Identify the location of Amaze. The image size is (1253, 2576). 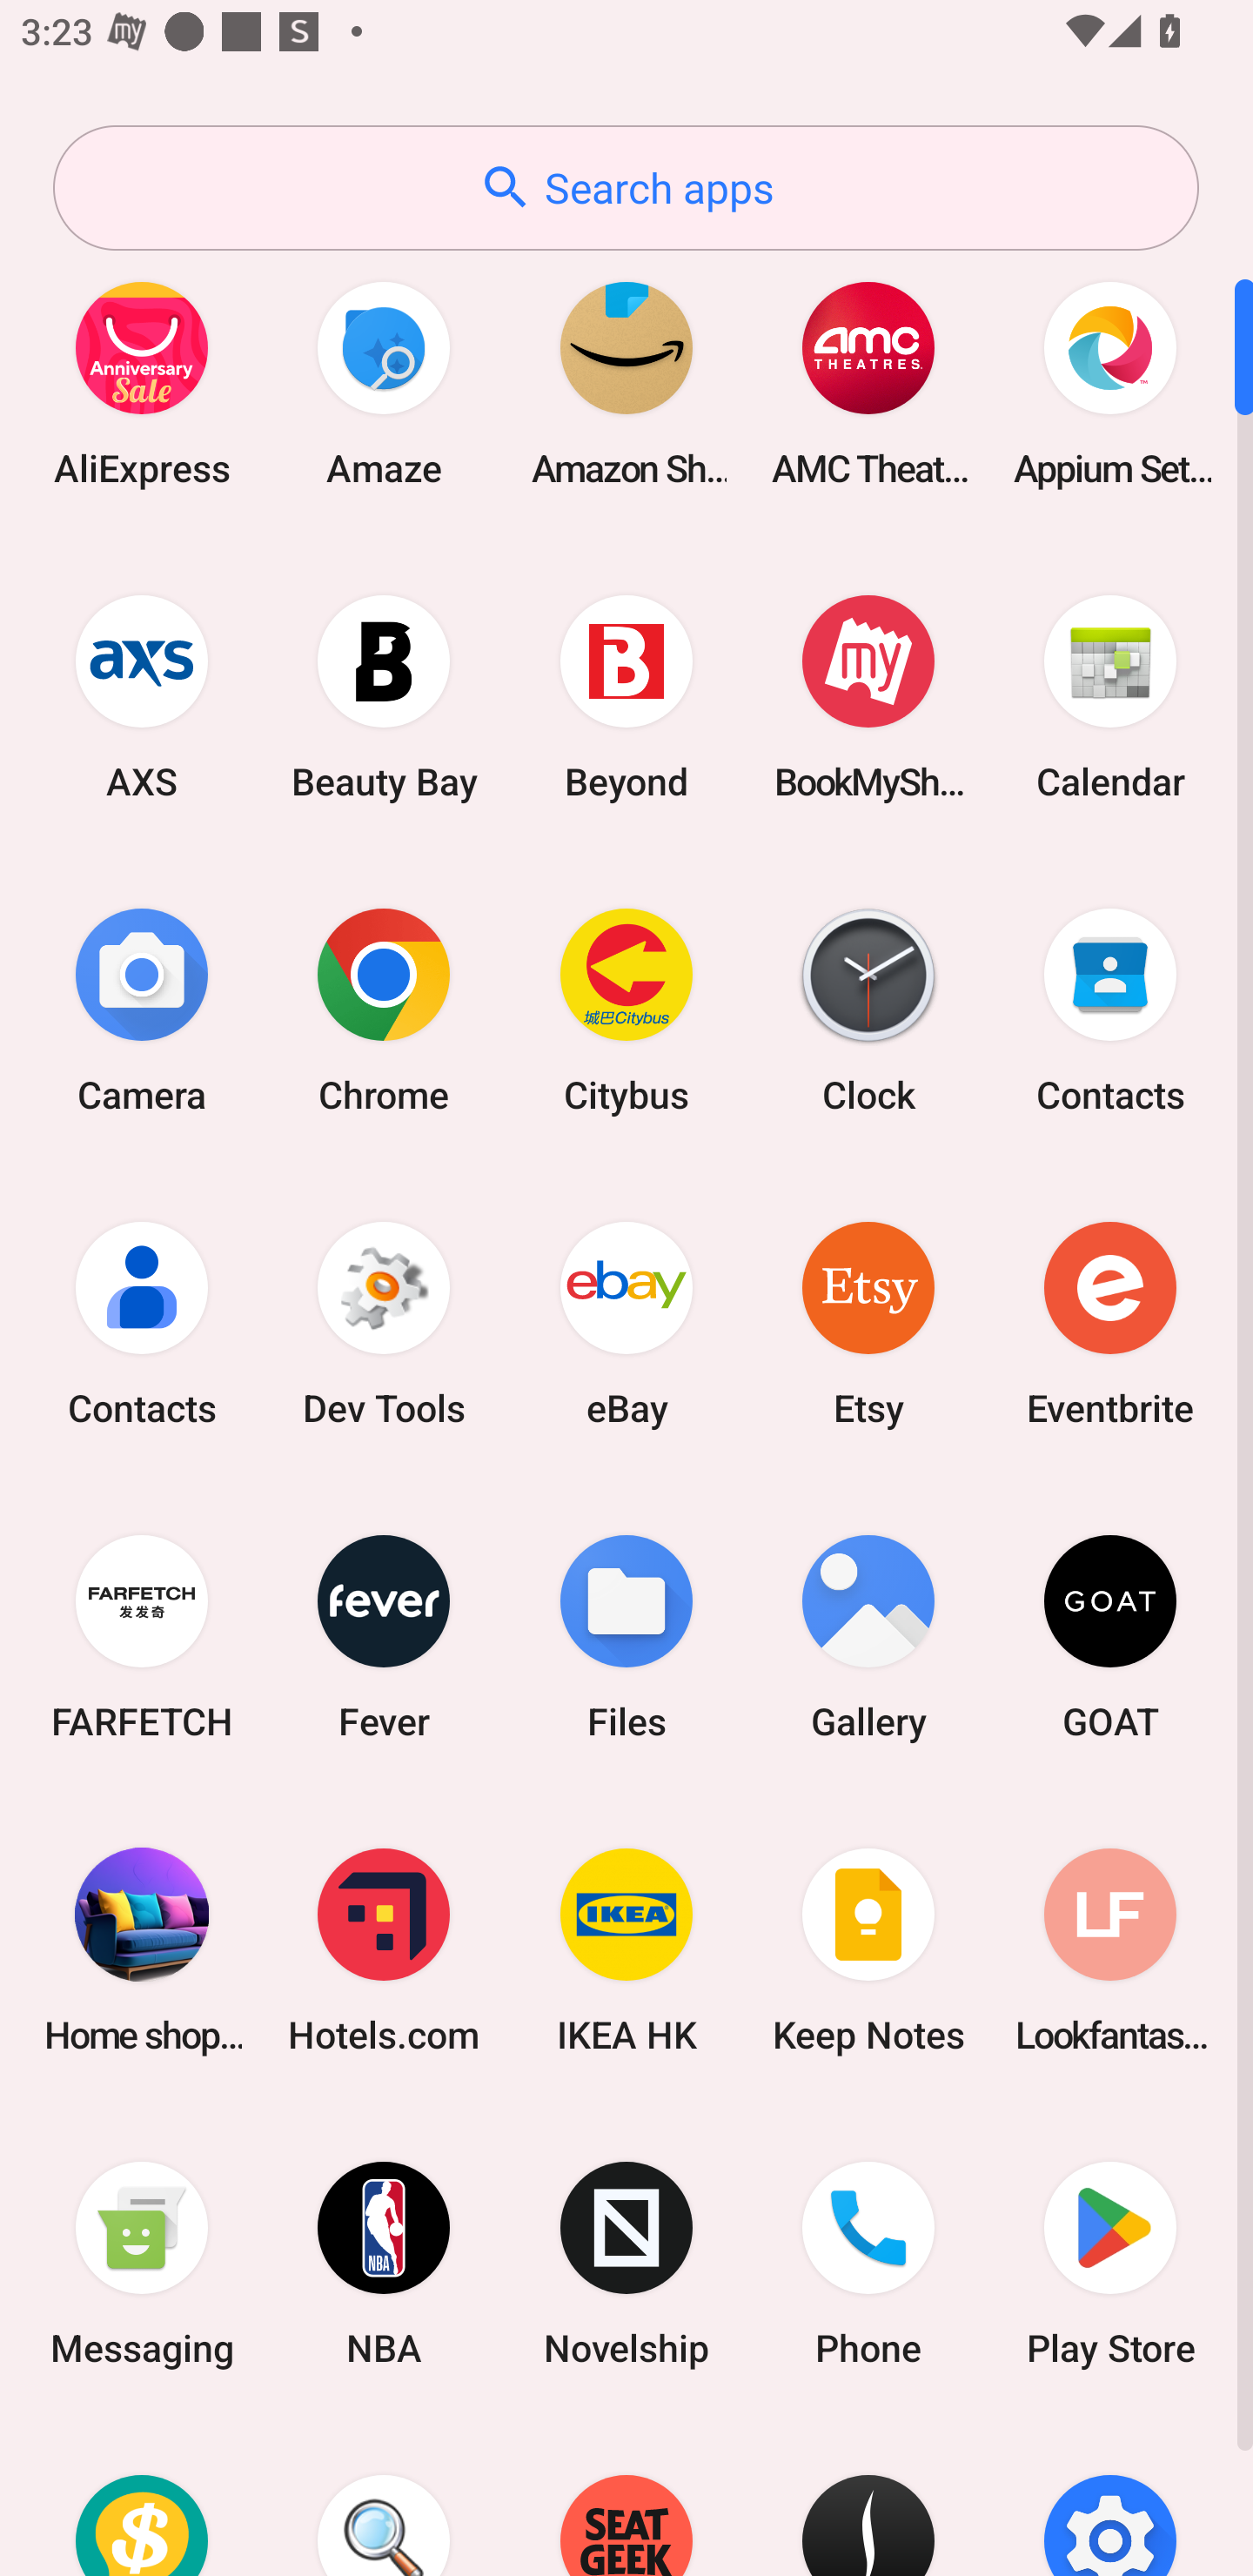
(384, 383).